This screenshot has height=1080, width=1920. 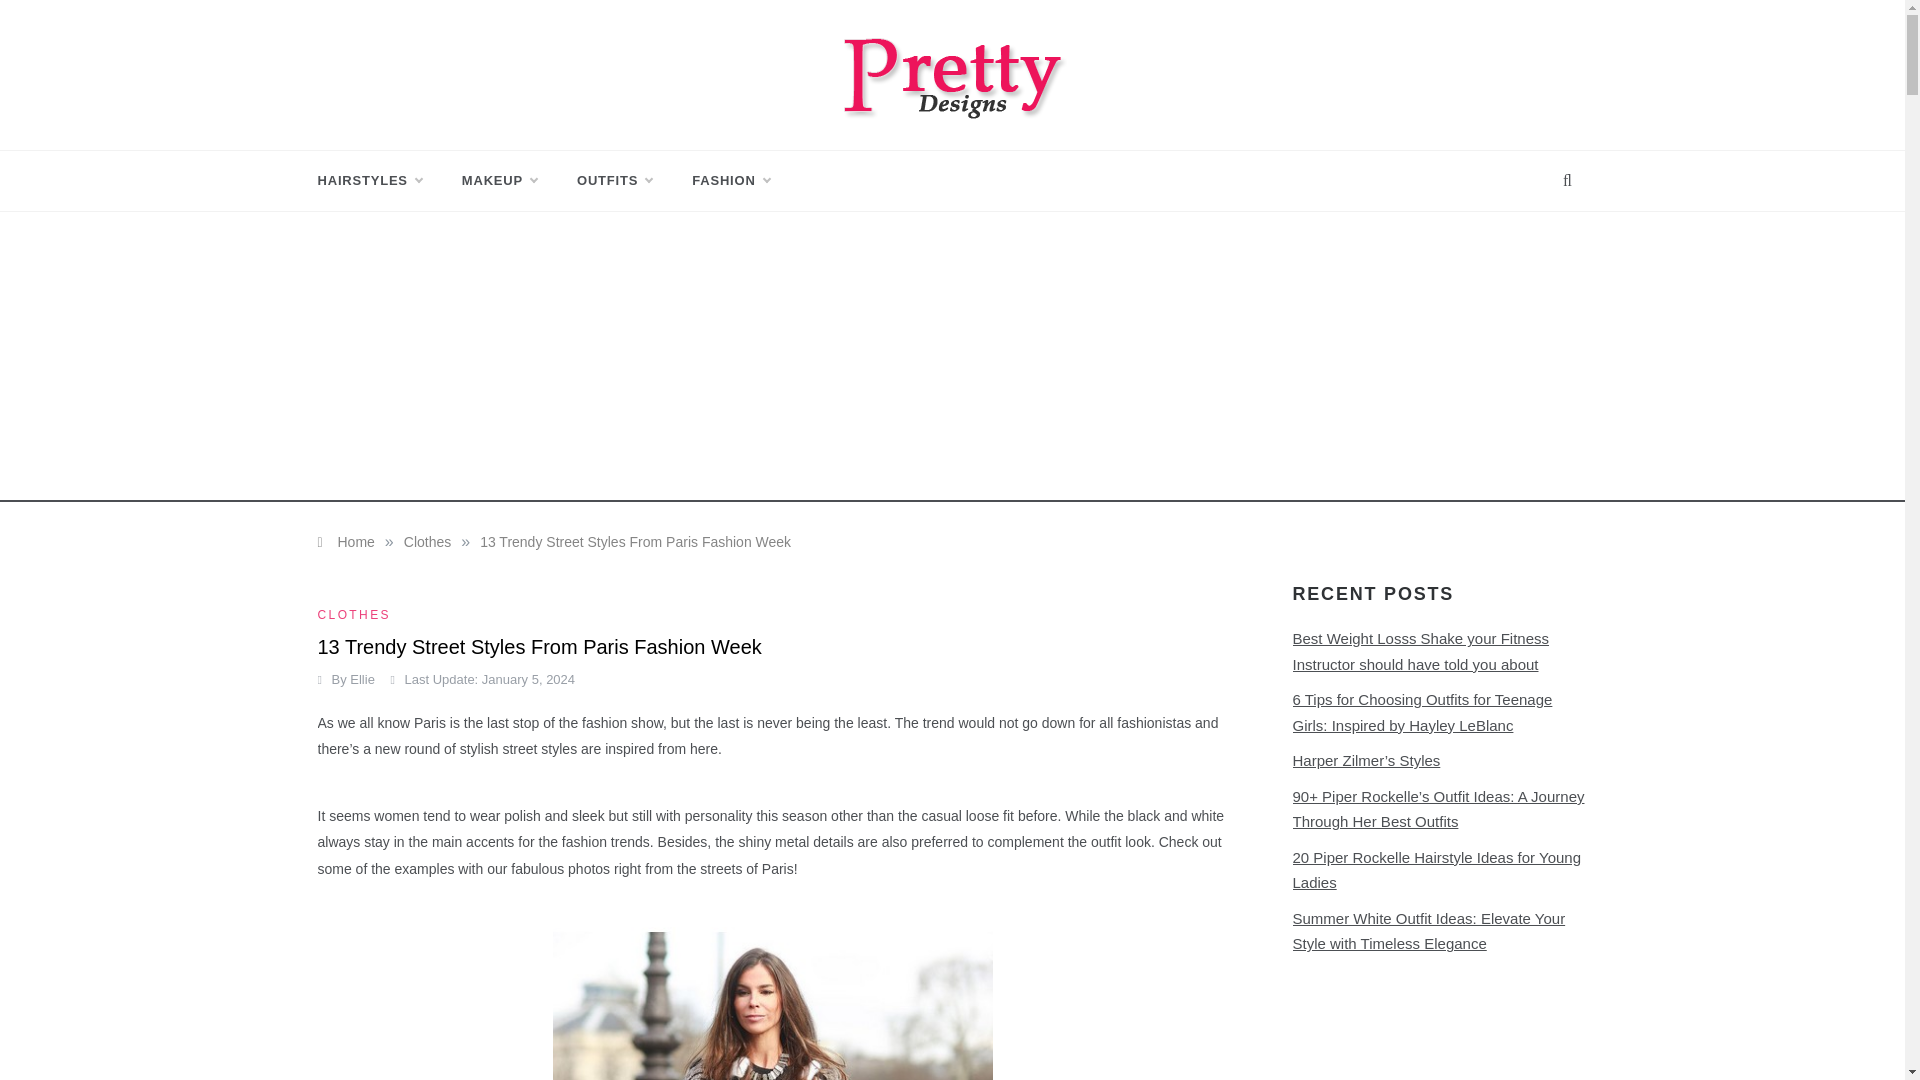 What do you see at coordinates (498, 180) in the screenshot?
I see `MAKEUP` at bounding box center [498, 180].